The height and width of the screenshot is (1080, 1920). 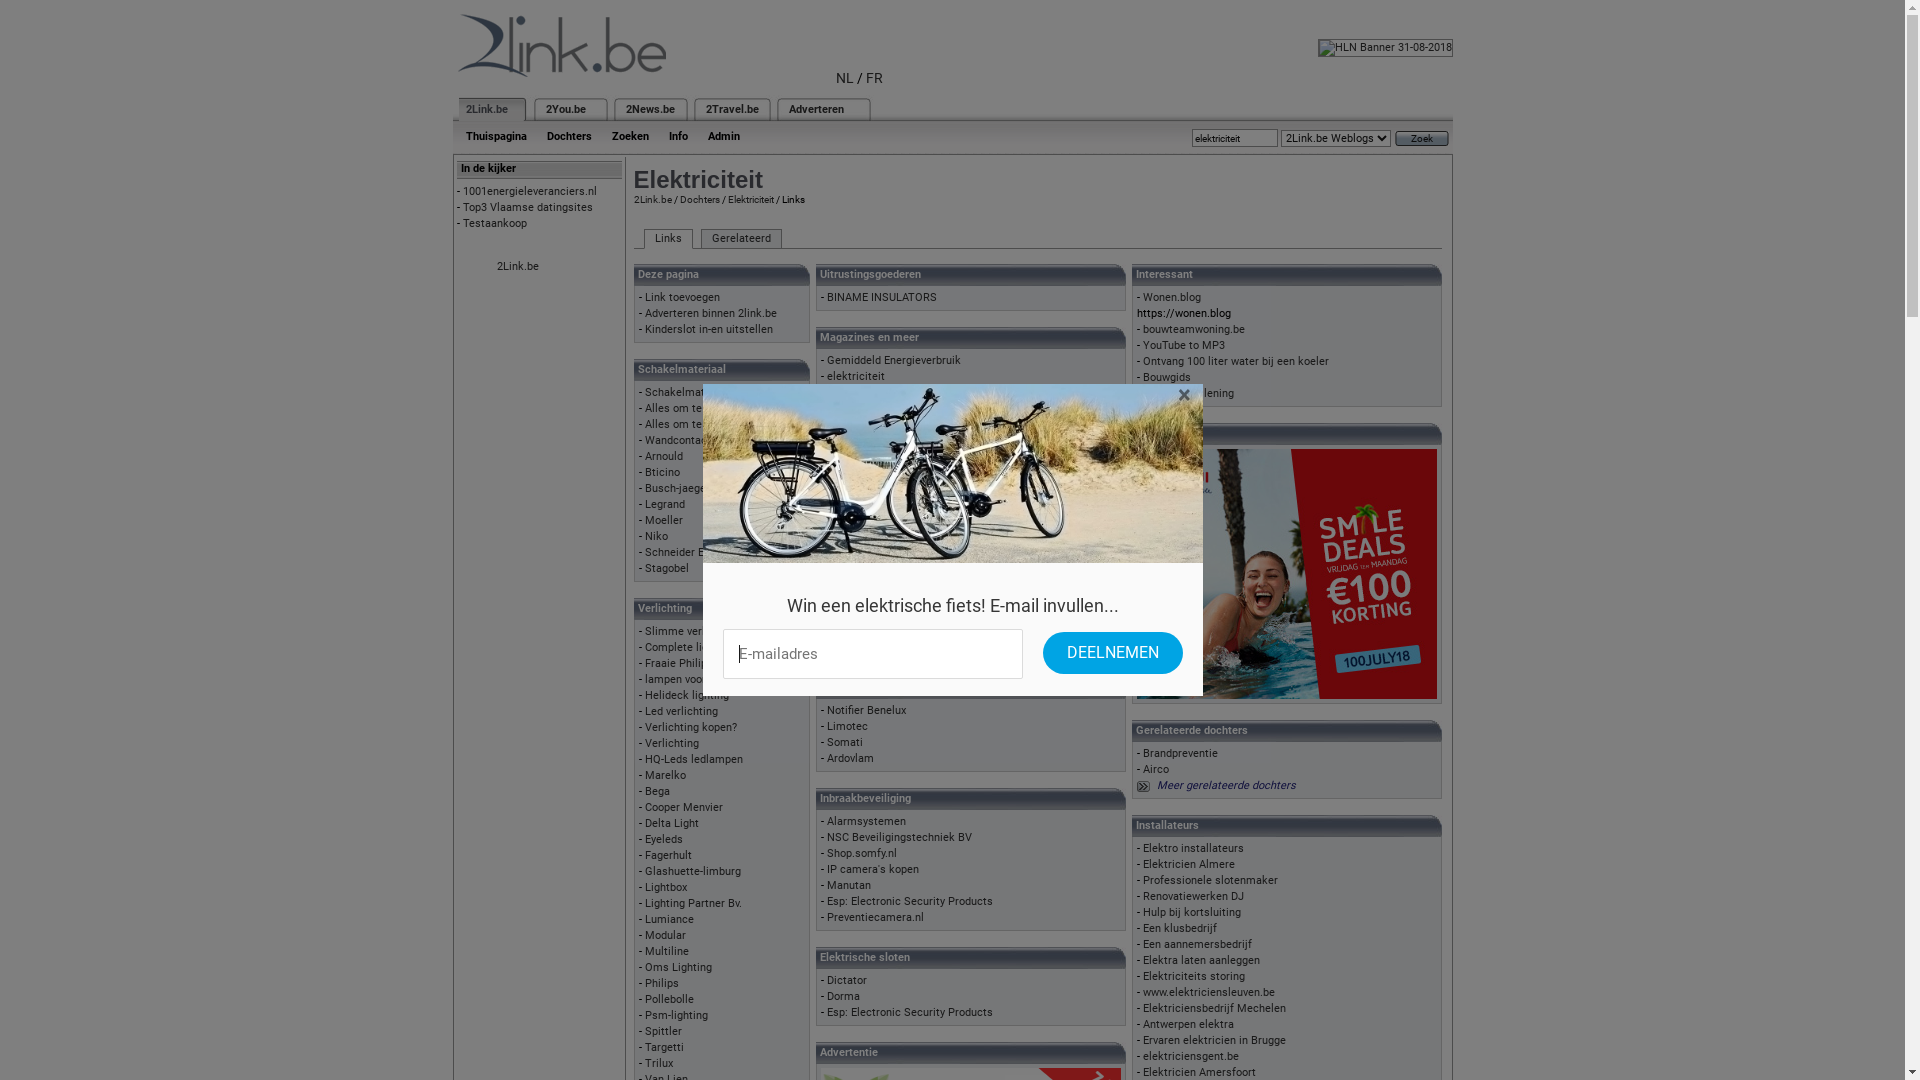 I want to click on Fraaie Philips Hue lampen, so click(x=710, y=664).